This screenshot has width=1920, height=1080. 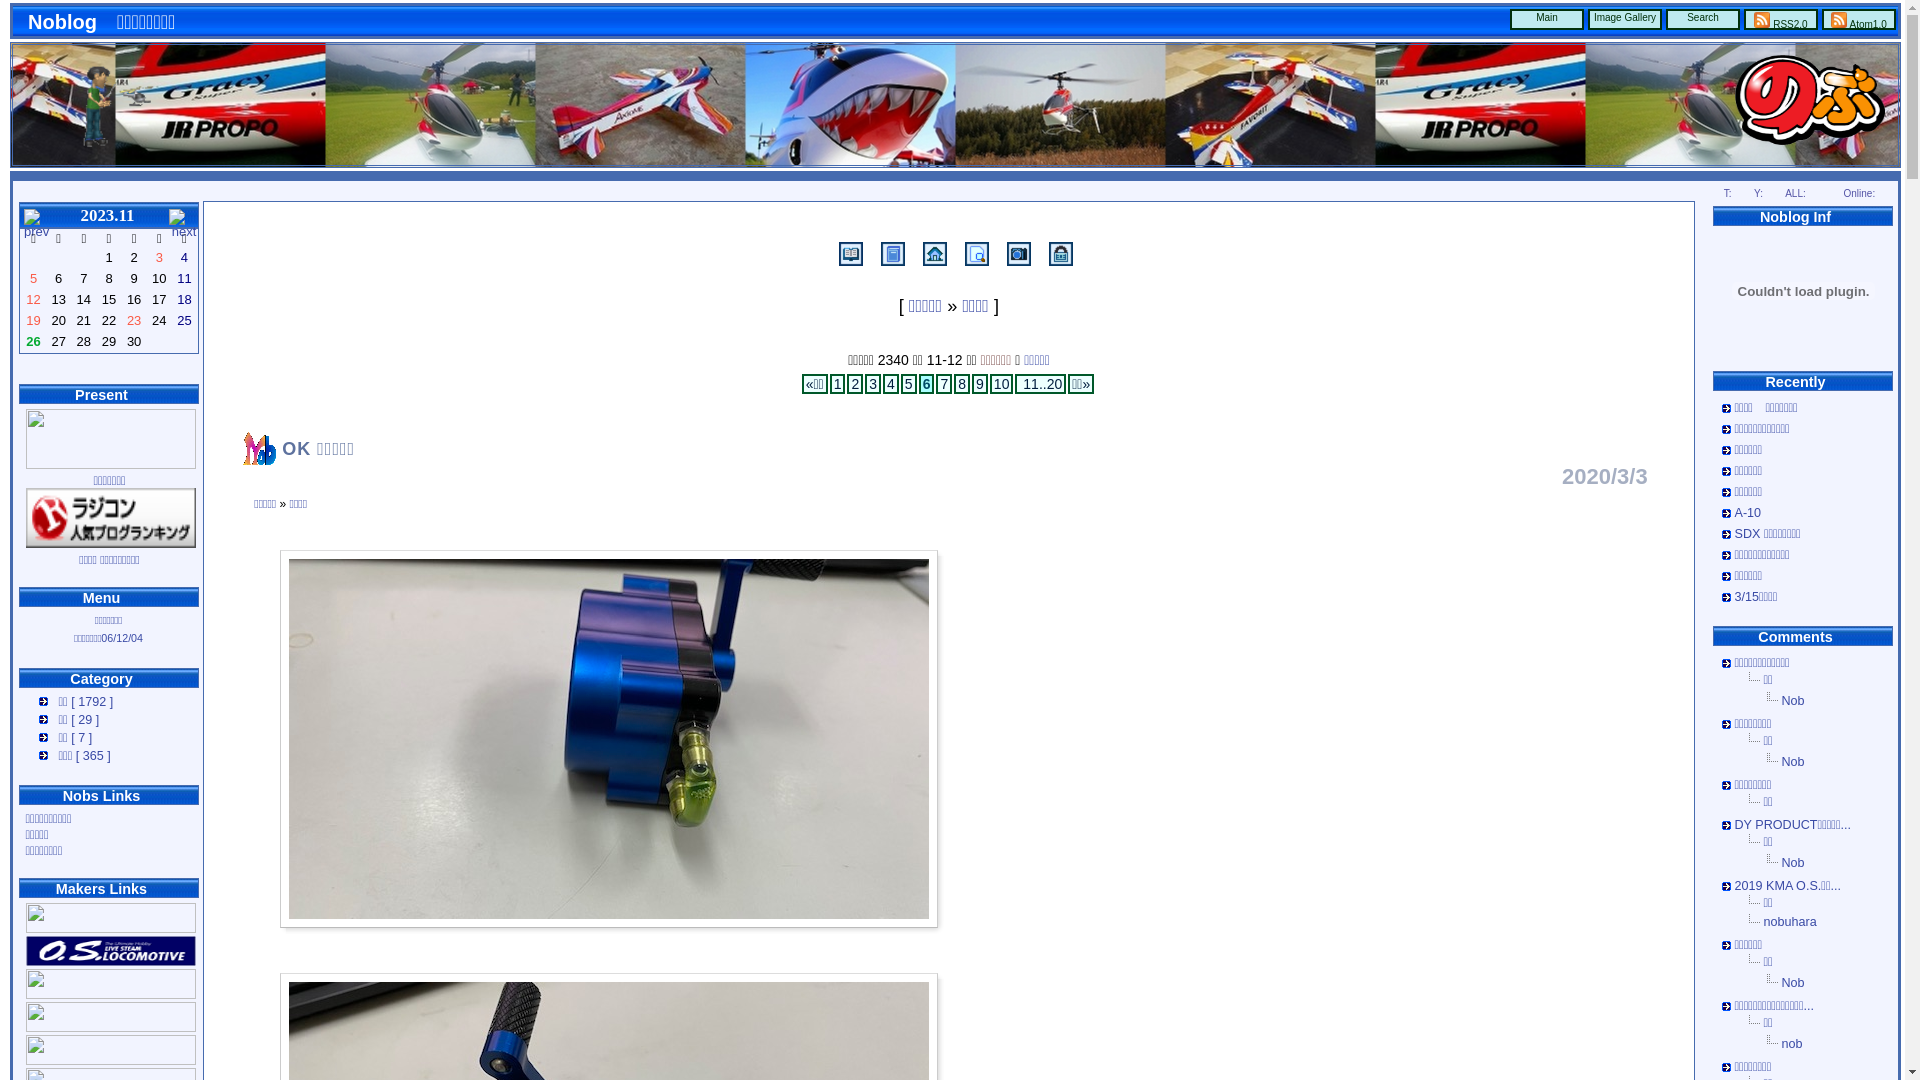 What do you see at coordinates (1792, 1044) in the screenshot?
I see `nob` at bounding box center [1792, 1044].